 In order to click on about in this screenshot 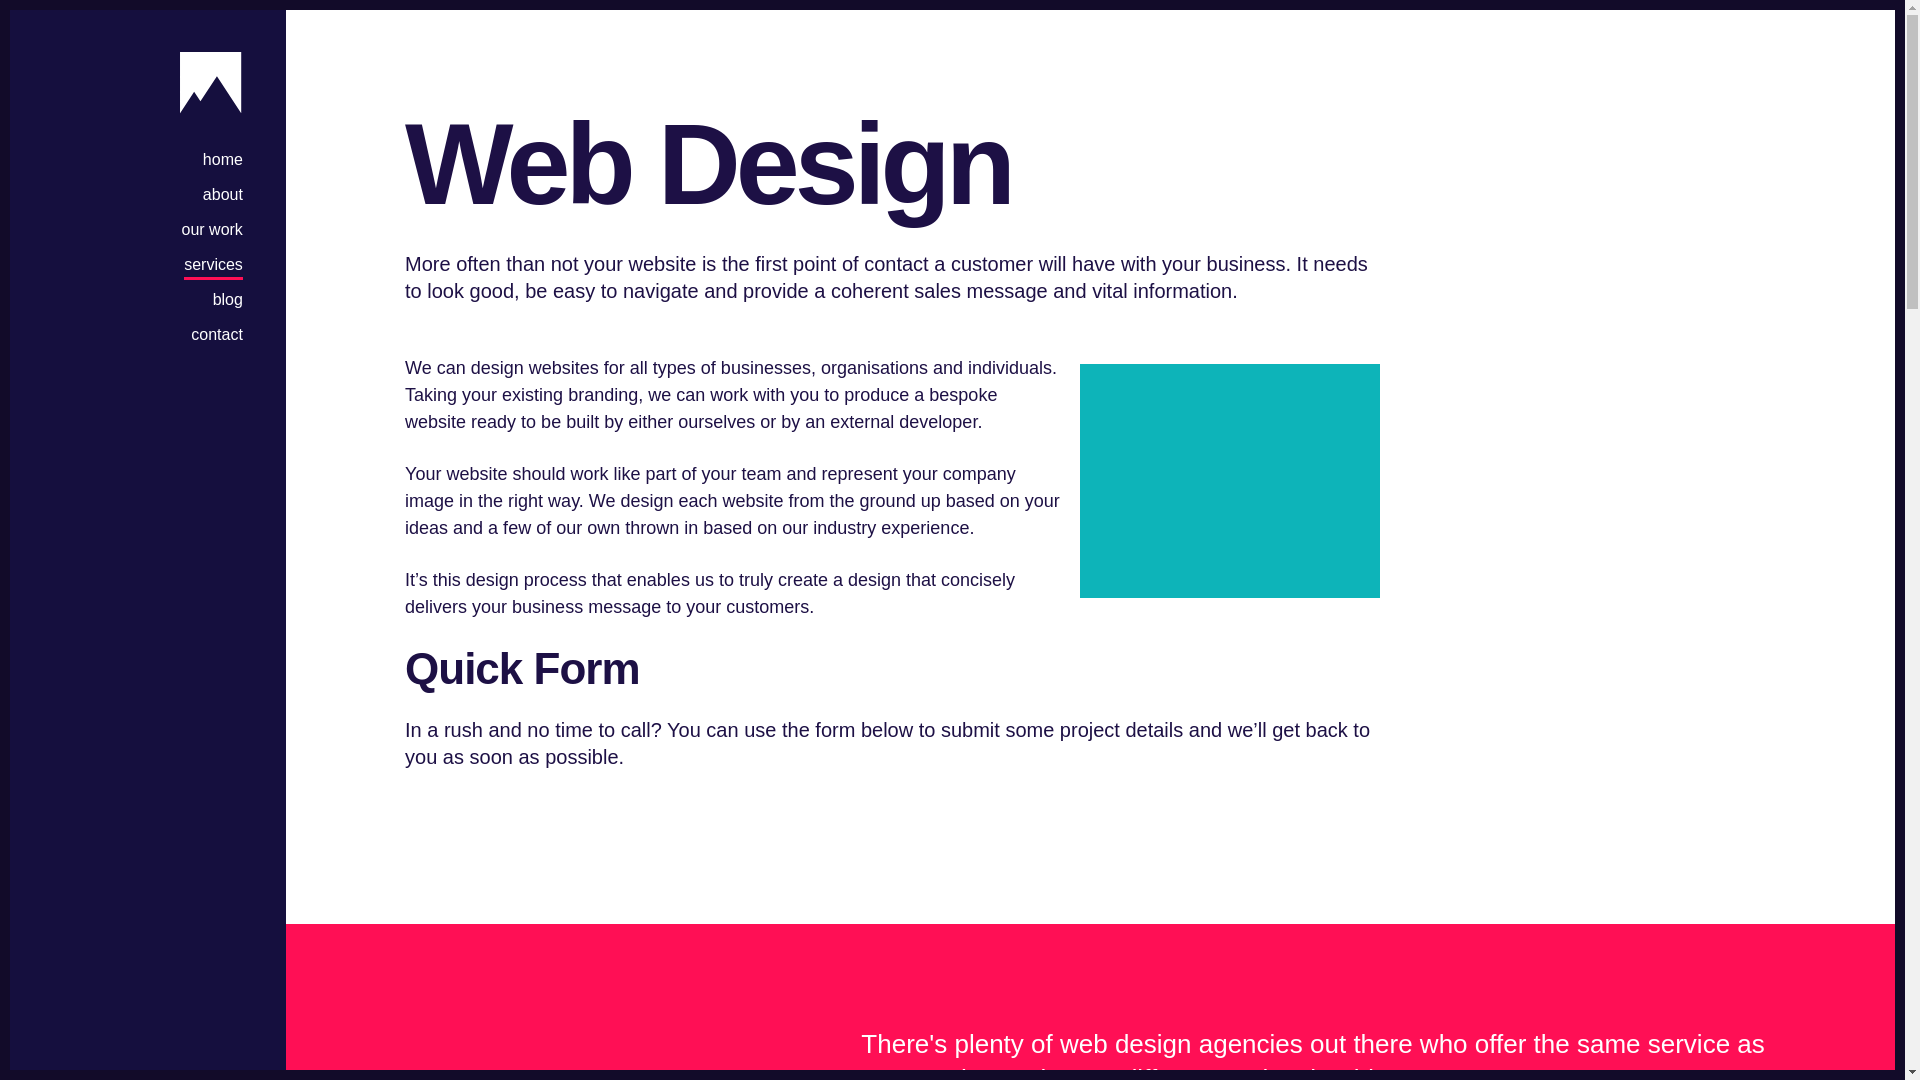, I will do `click(223, 192)`.